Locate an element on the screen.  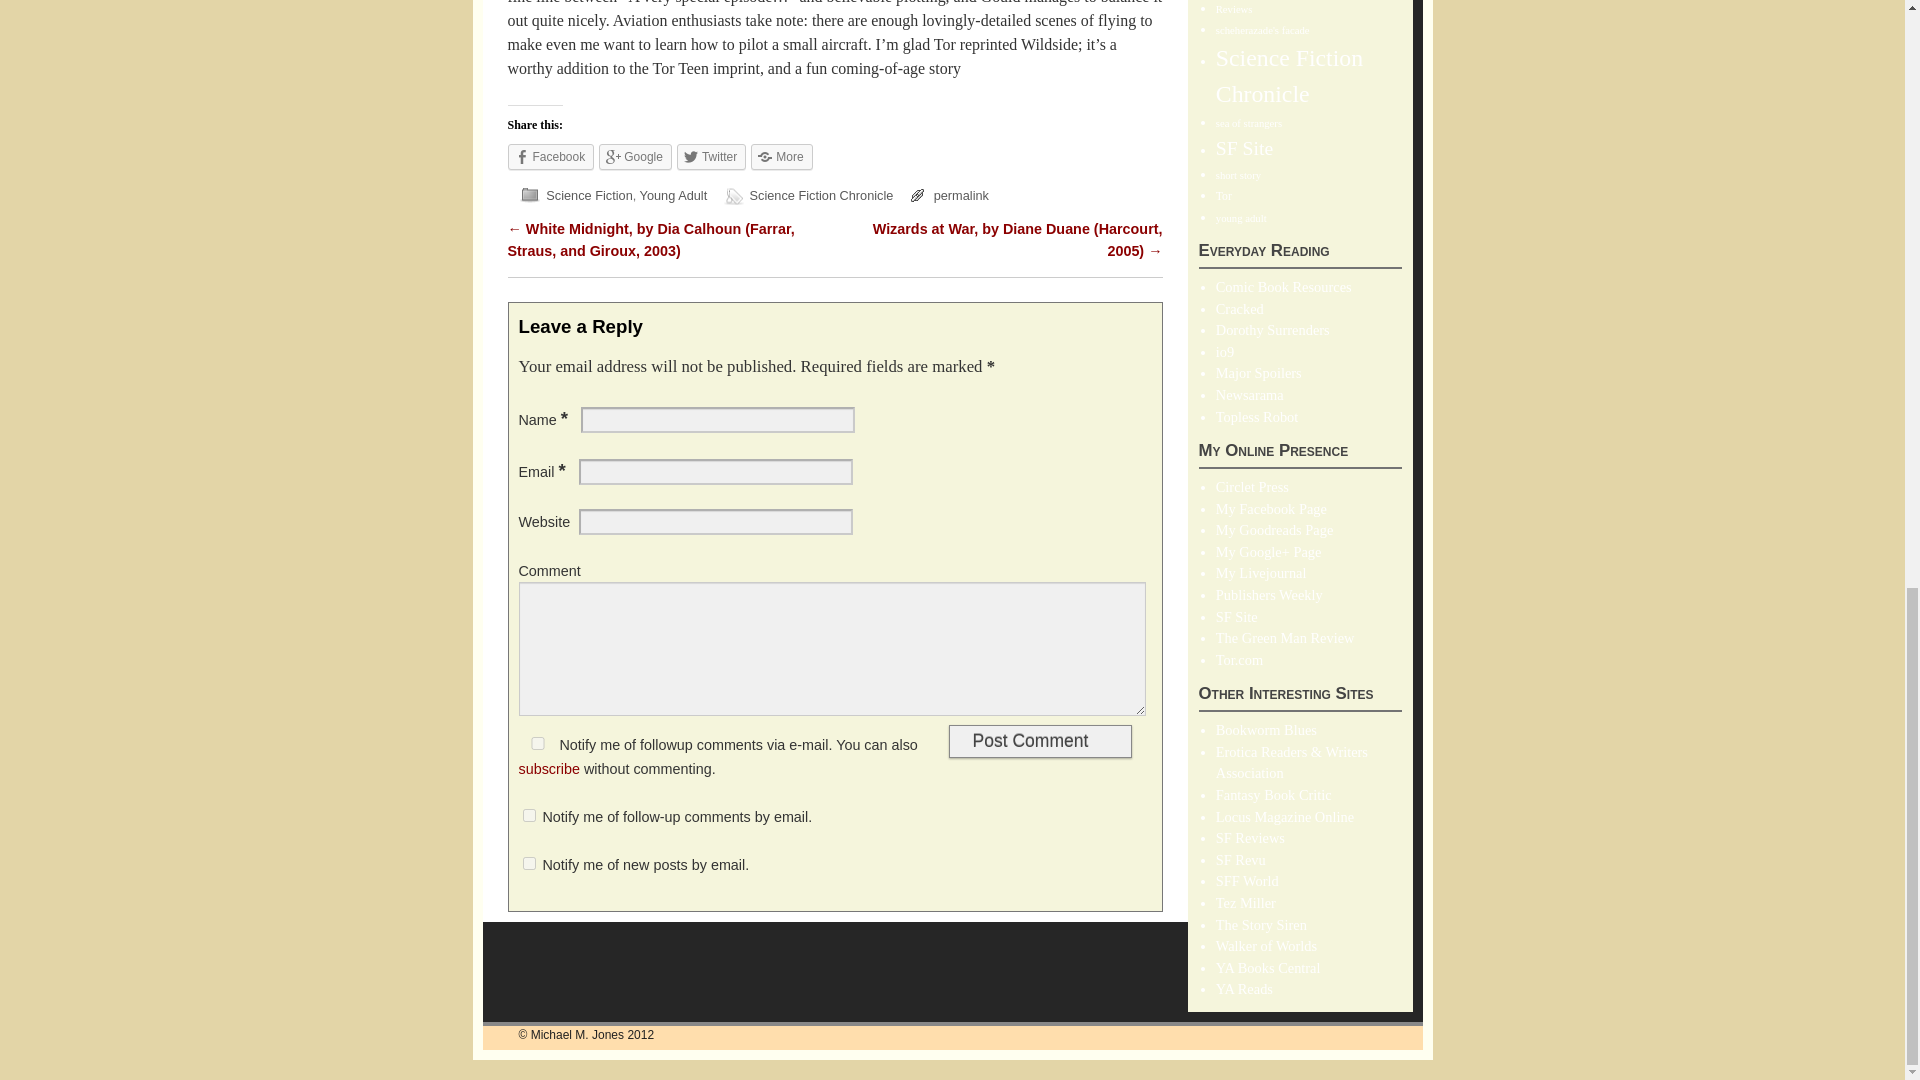
Facebook is located at coordinates (552, 156).